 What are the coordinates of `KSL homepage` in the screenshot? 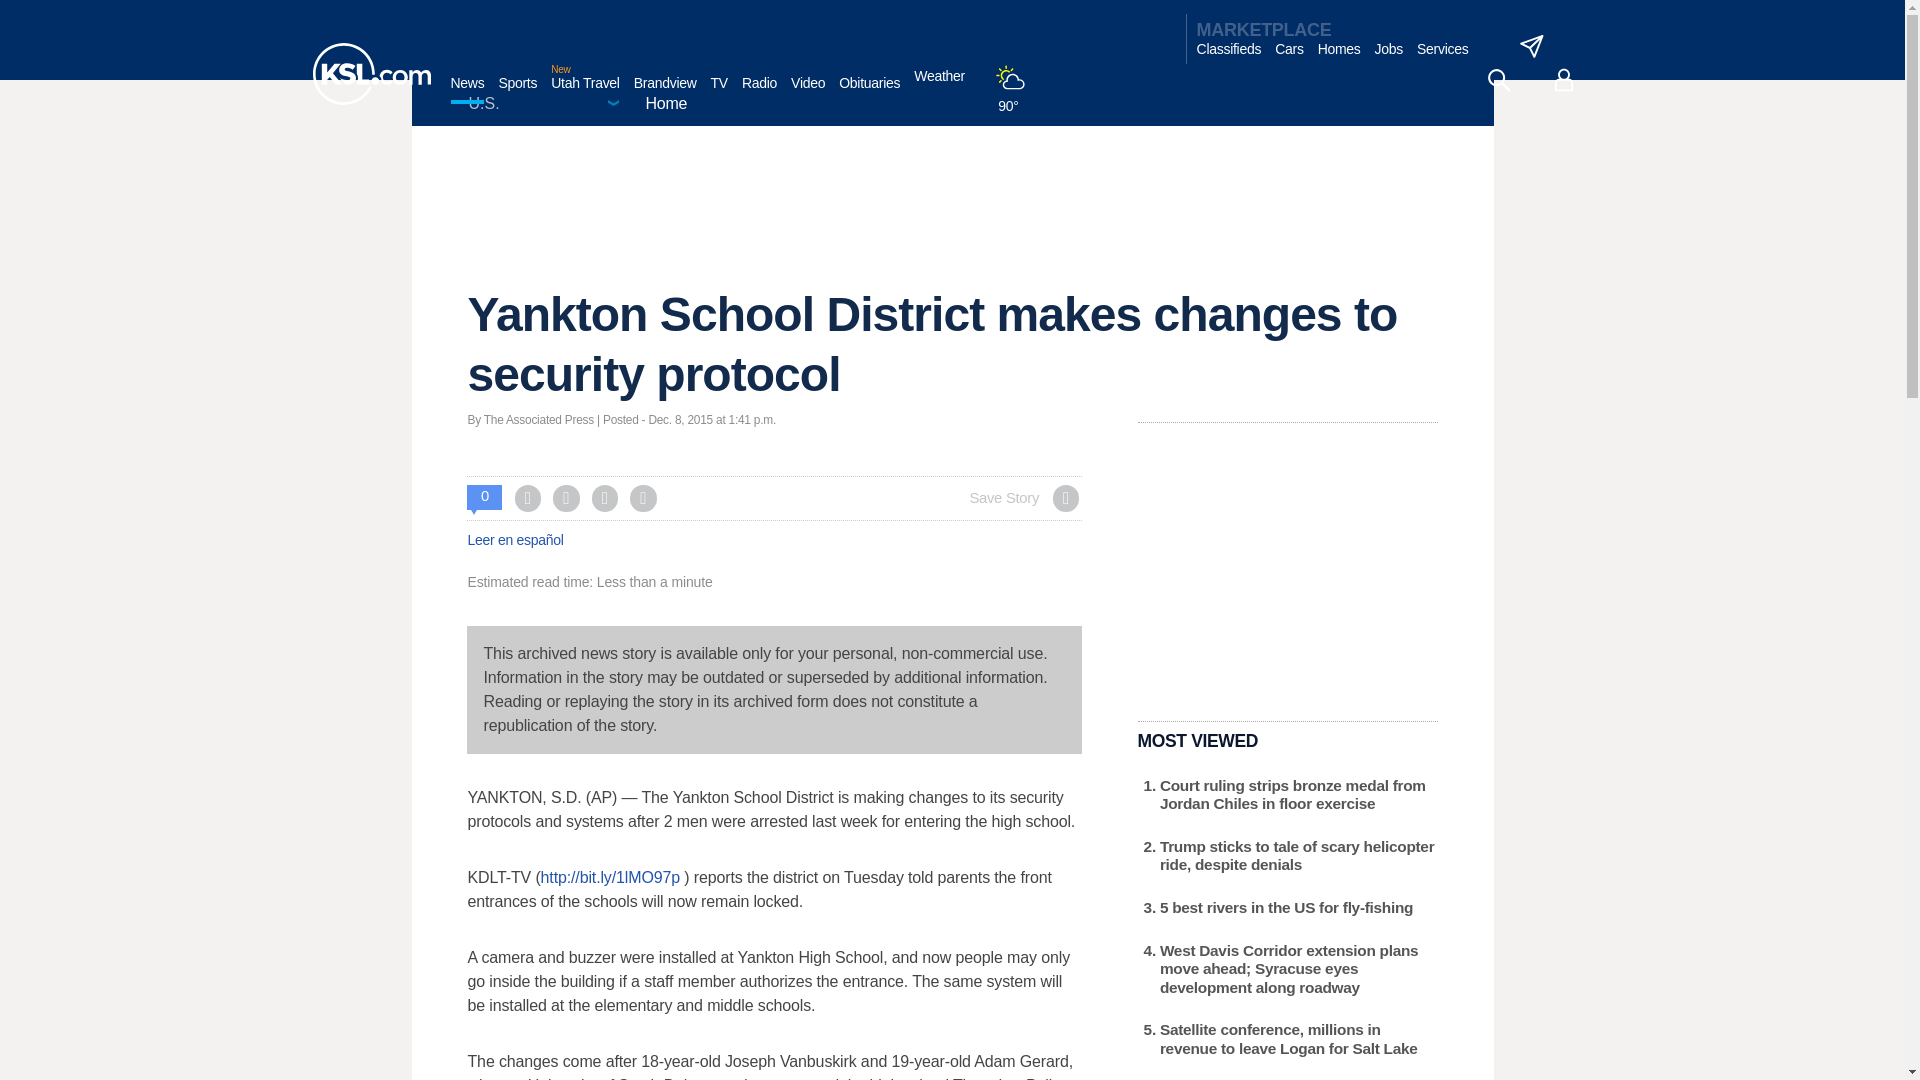 It's located at (370, 74).